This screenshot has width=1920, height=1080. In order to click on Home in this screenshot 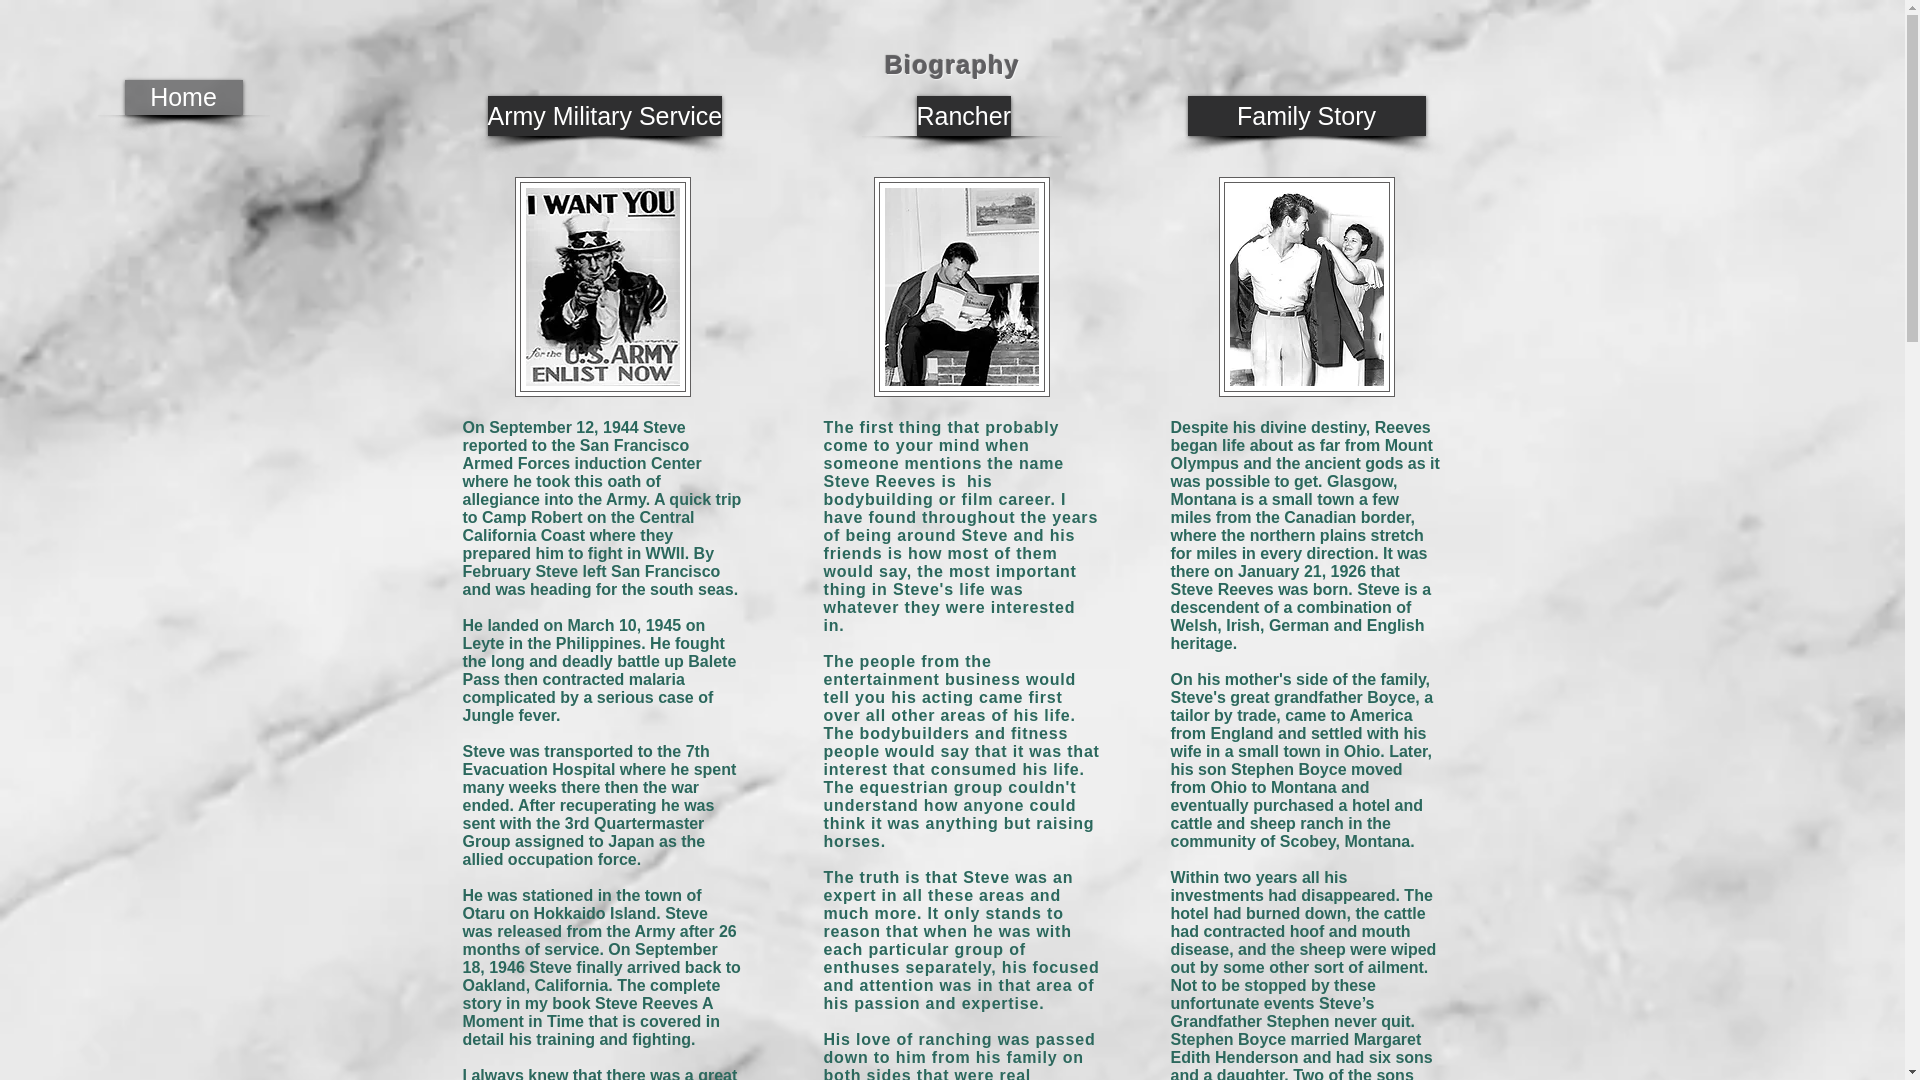, I will do `click(182, 96)`.